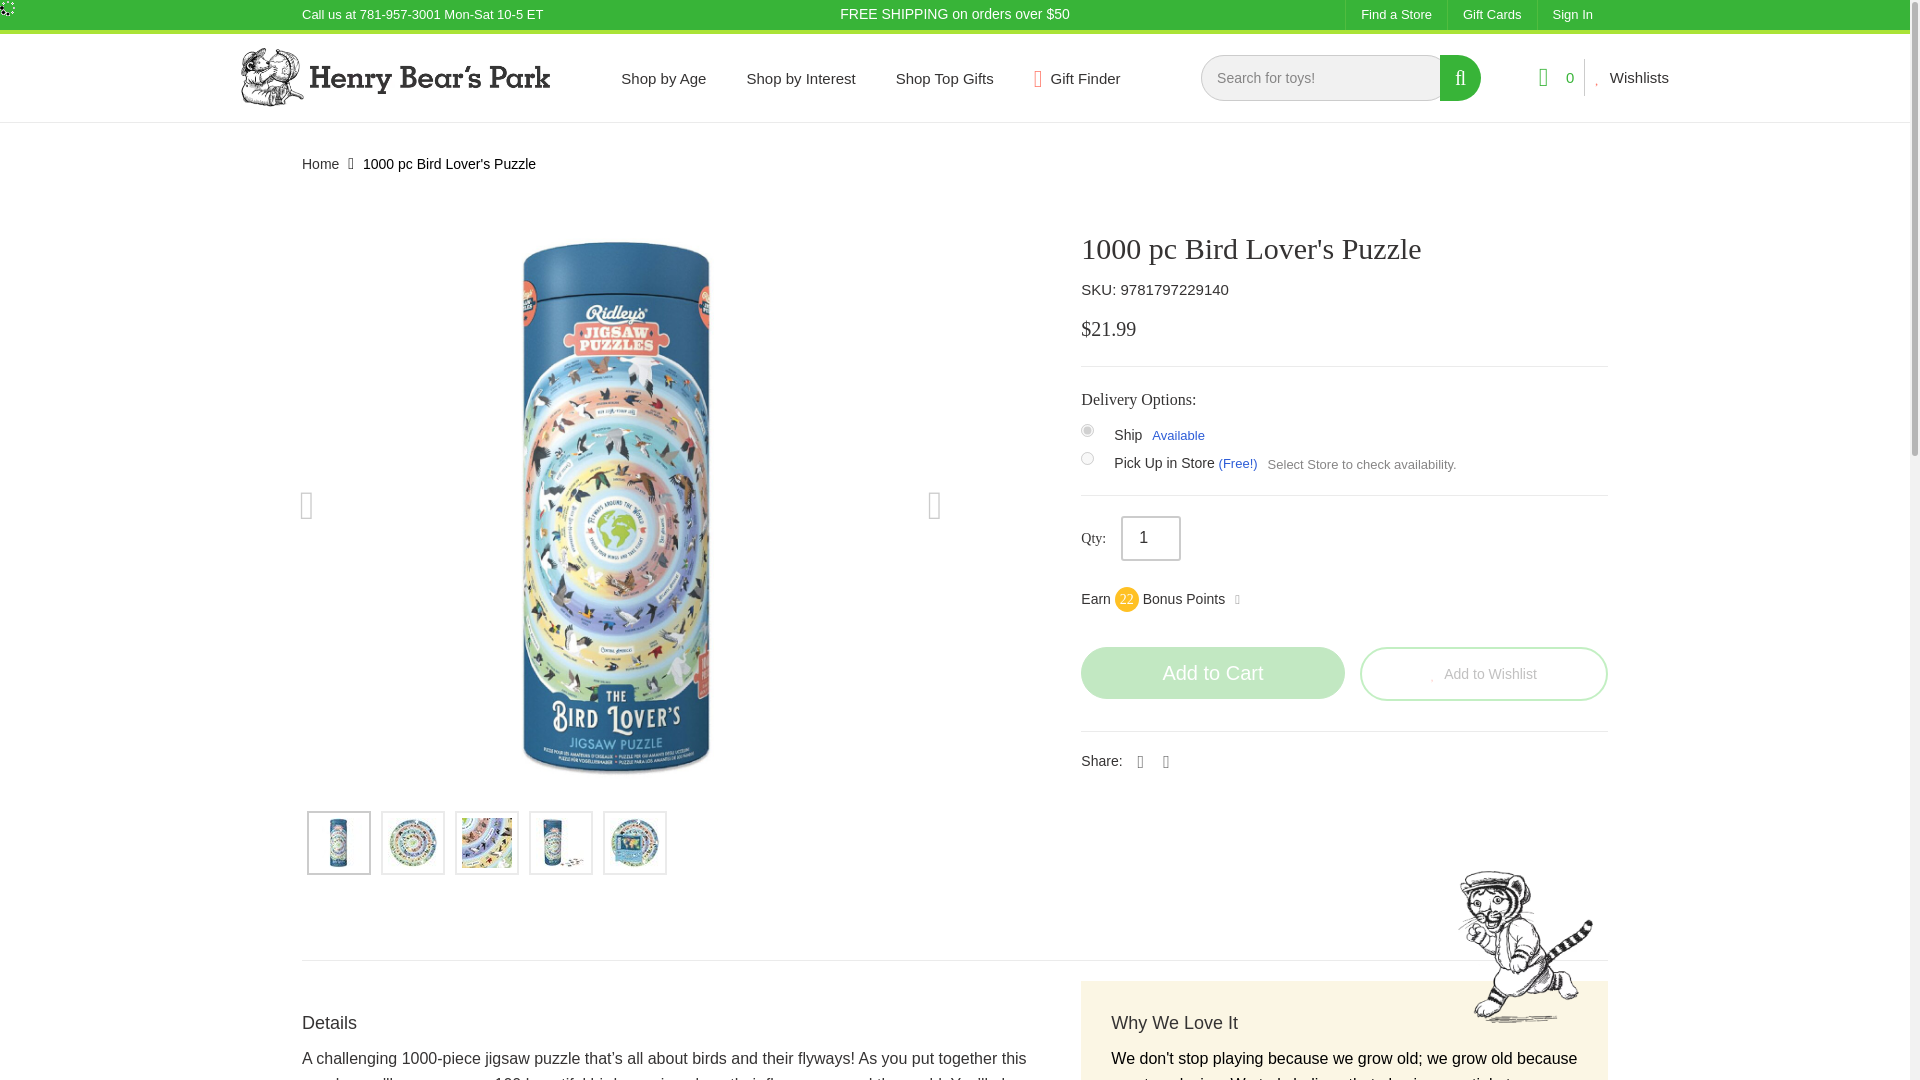 The height and width of the screenshot is (1080, 1920). I want to click on on, so click(1087, 430).